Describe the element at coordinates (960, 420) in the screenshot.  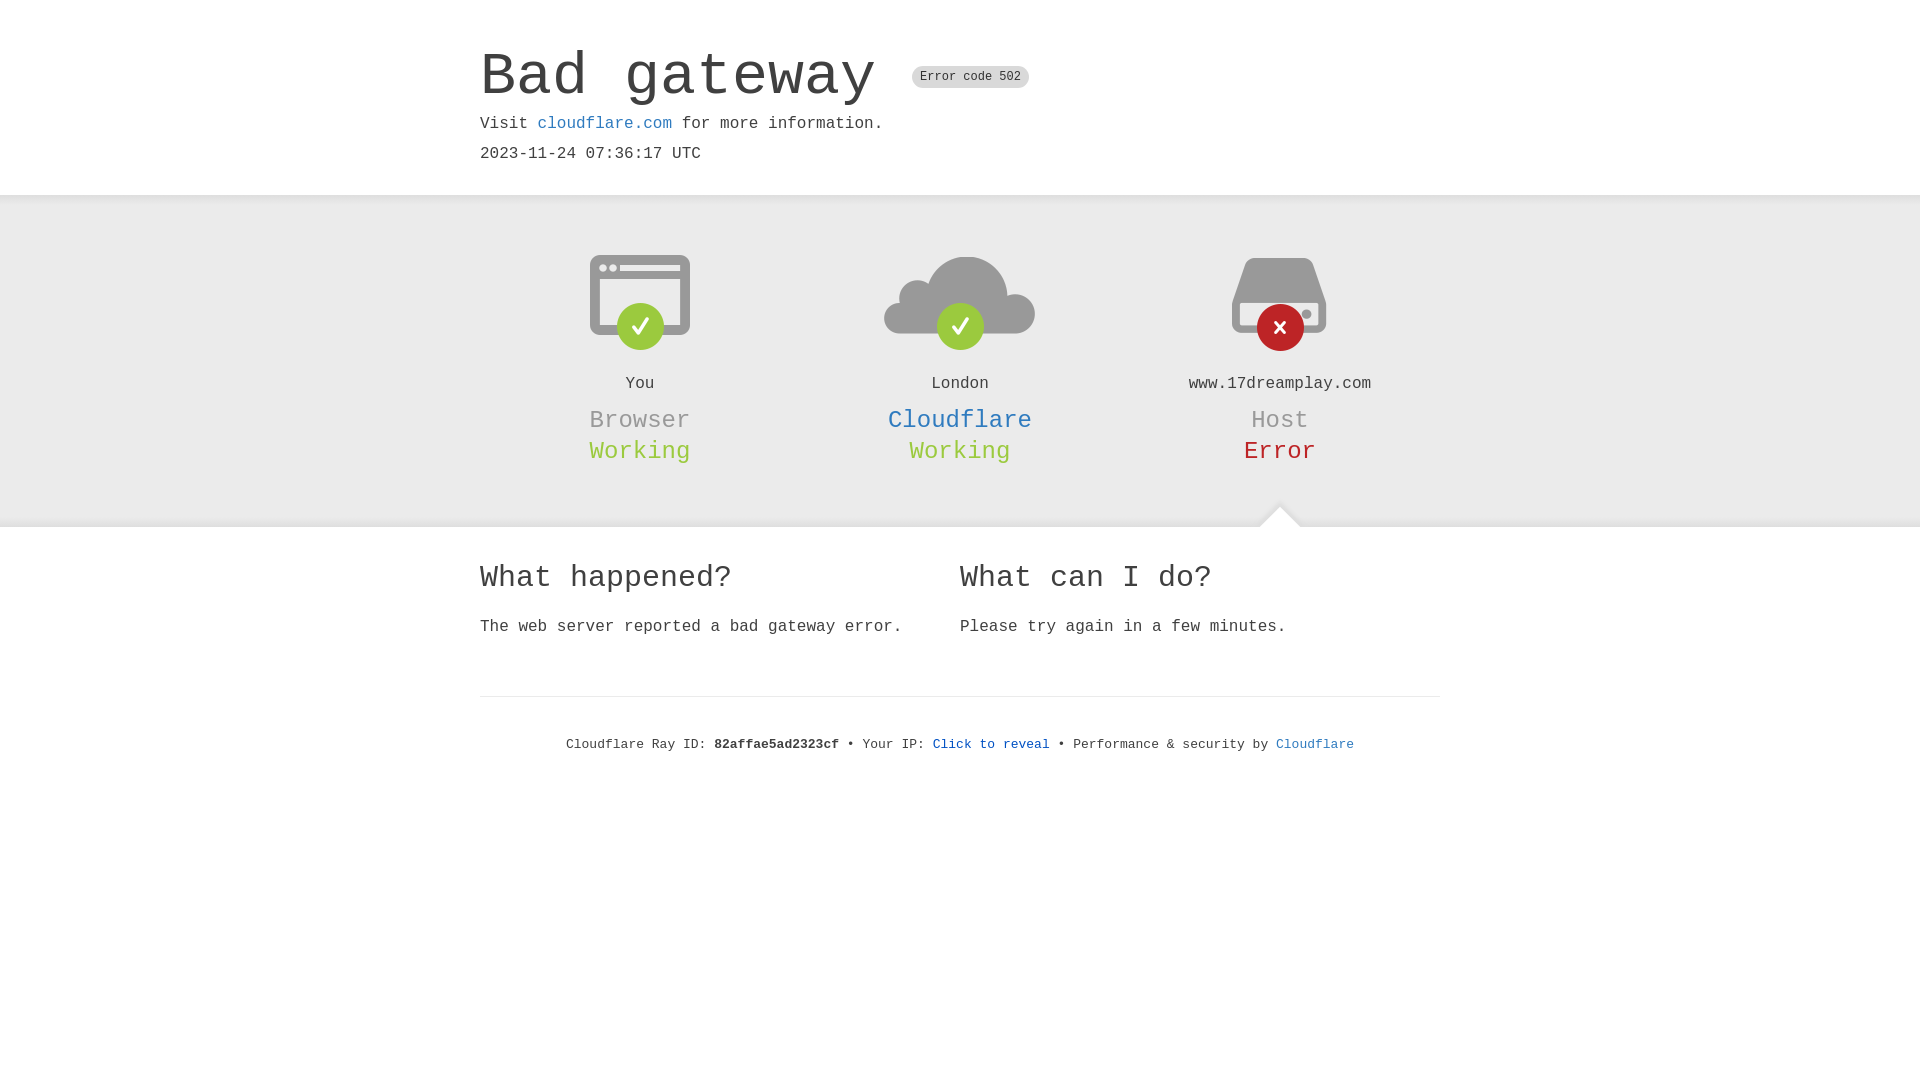
I see `Cloudflare` at that location.